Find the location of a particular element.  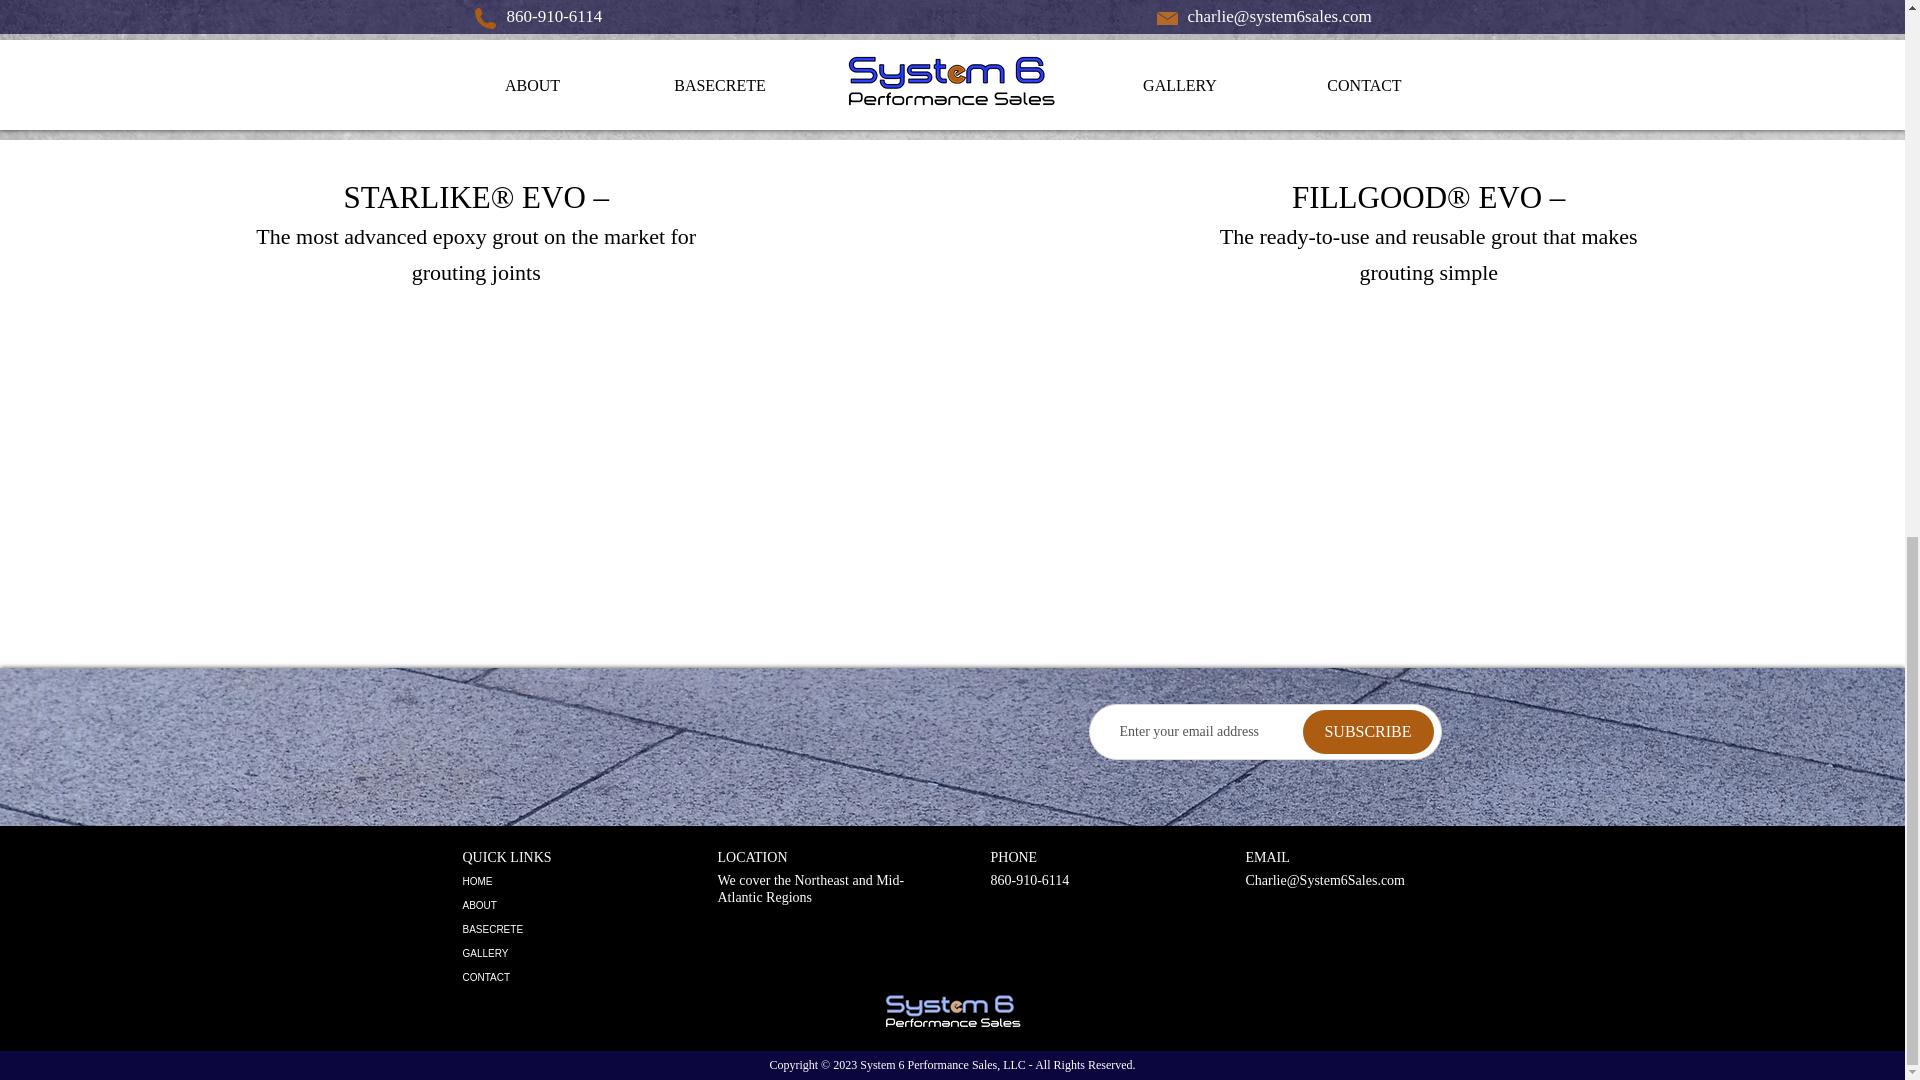

We cover the Northeast and Mid-Atlantic Regions is located at coordinates (811, 888).